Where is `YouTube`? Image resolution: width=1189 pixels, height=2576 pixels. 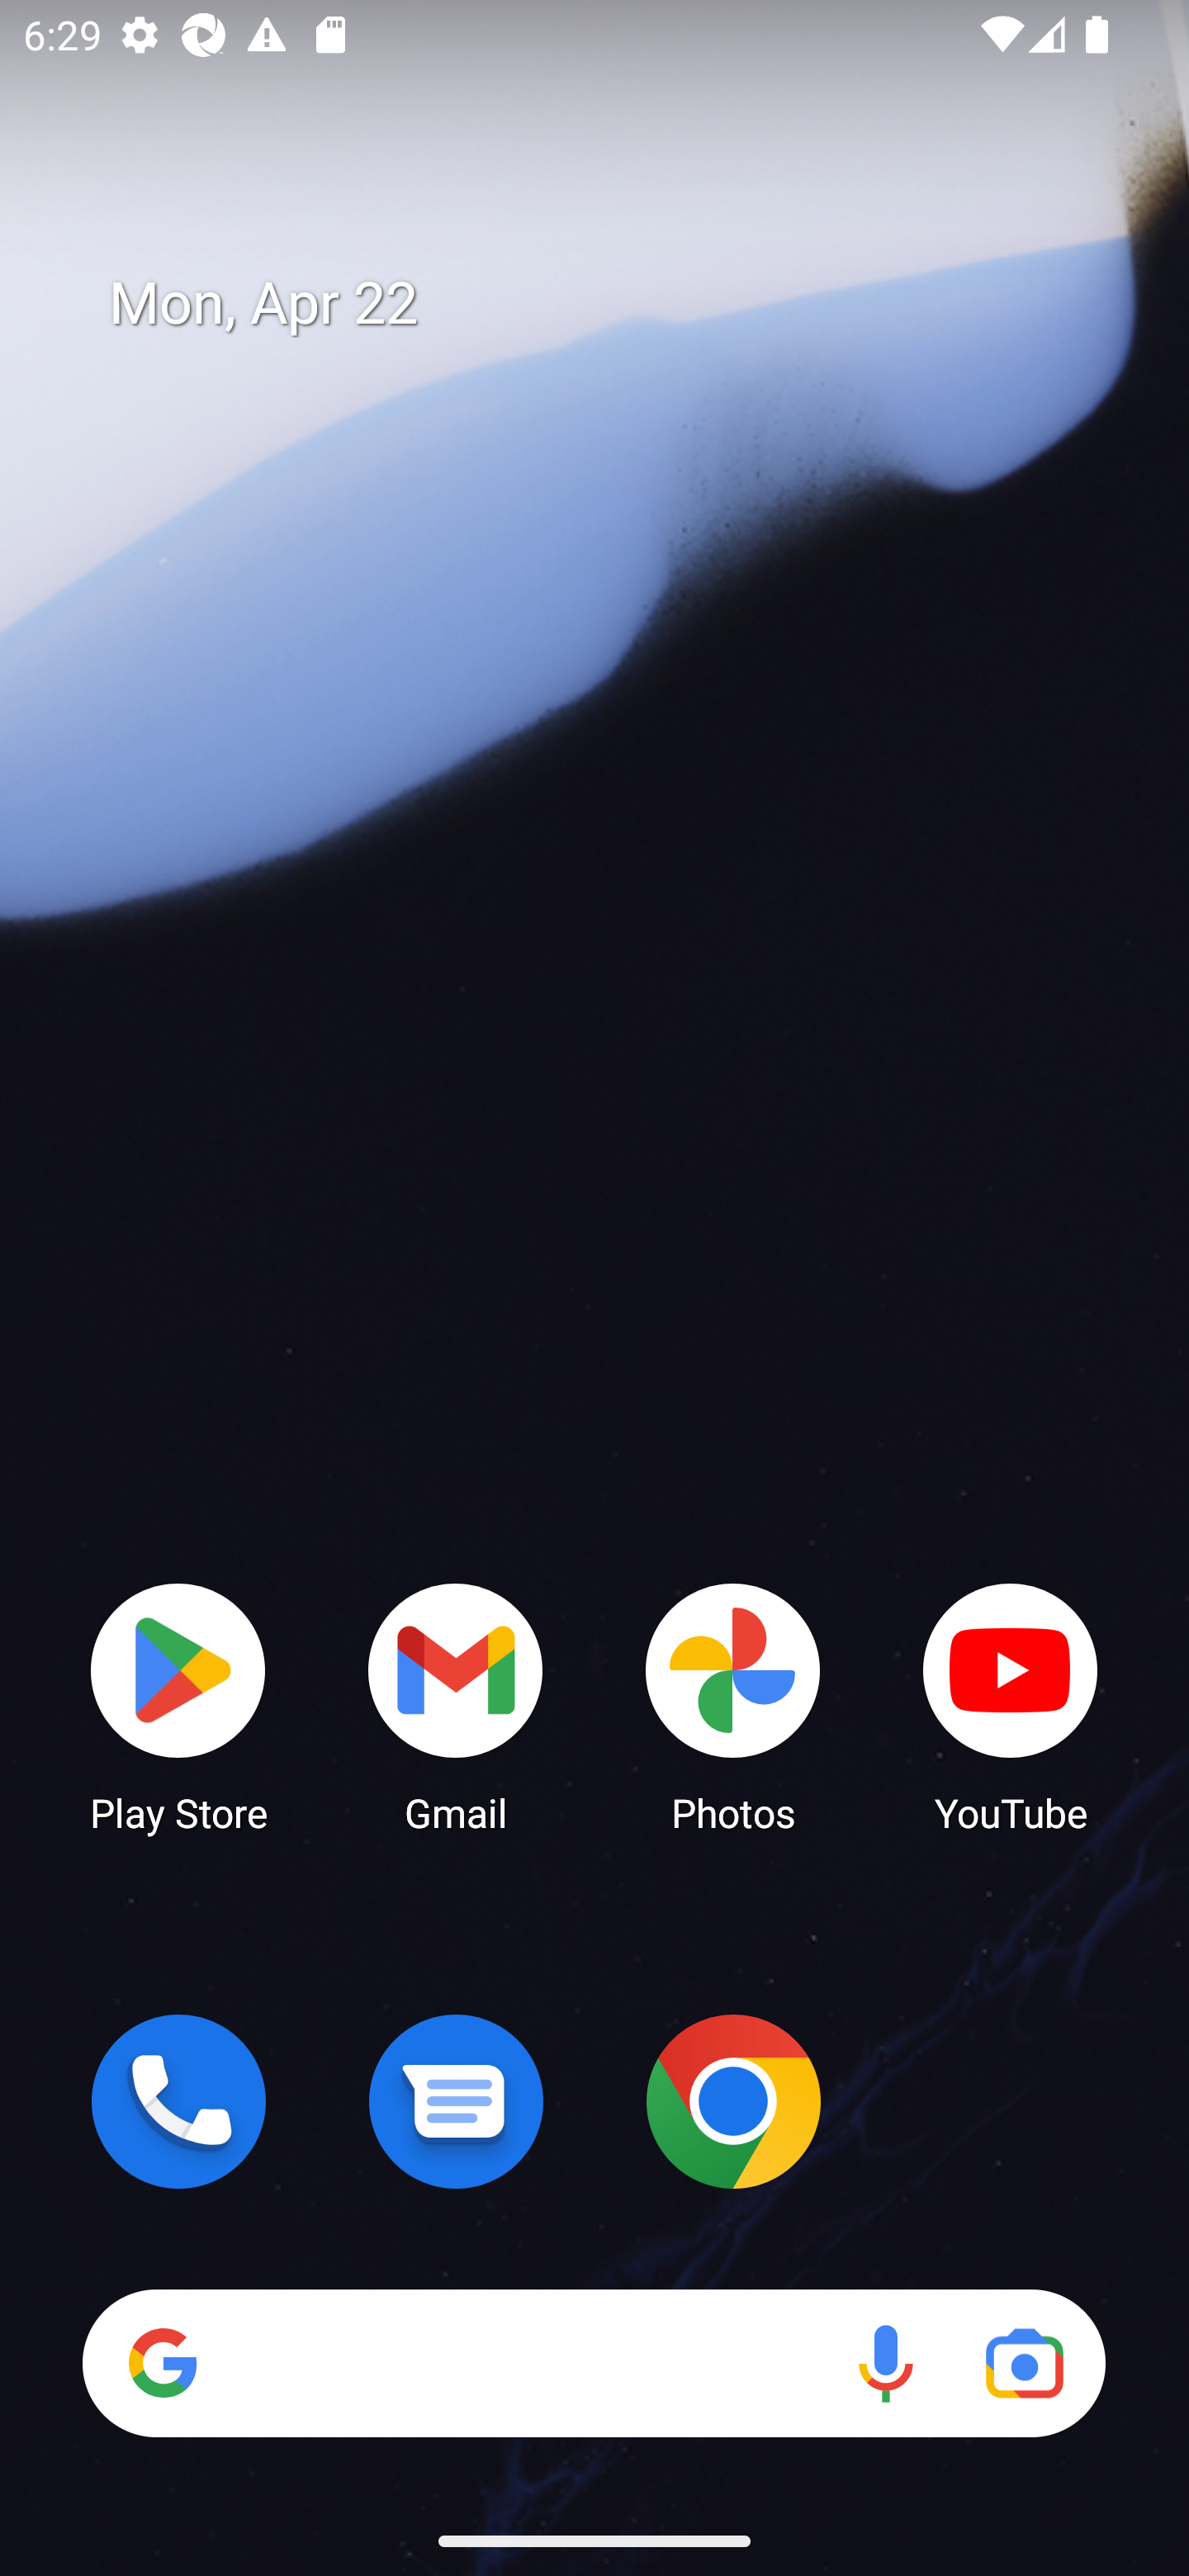 YouTube is located at coordinates (1011, 1706).